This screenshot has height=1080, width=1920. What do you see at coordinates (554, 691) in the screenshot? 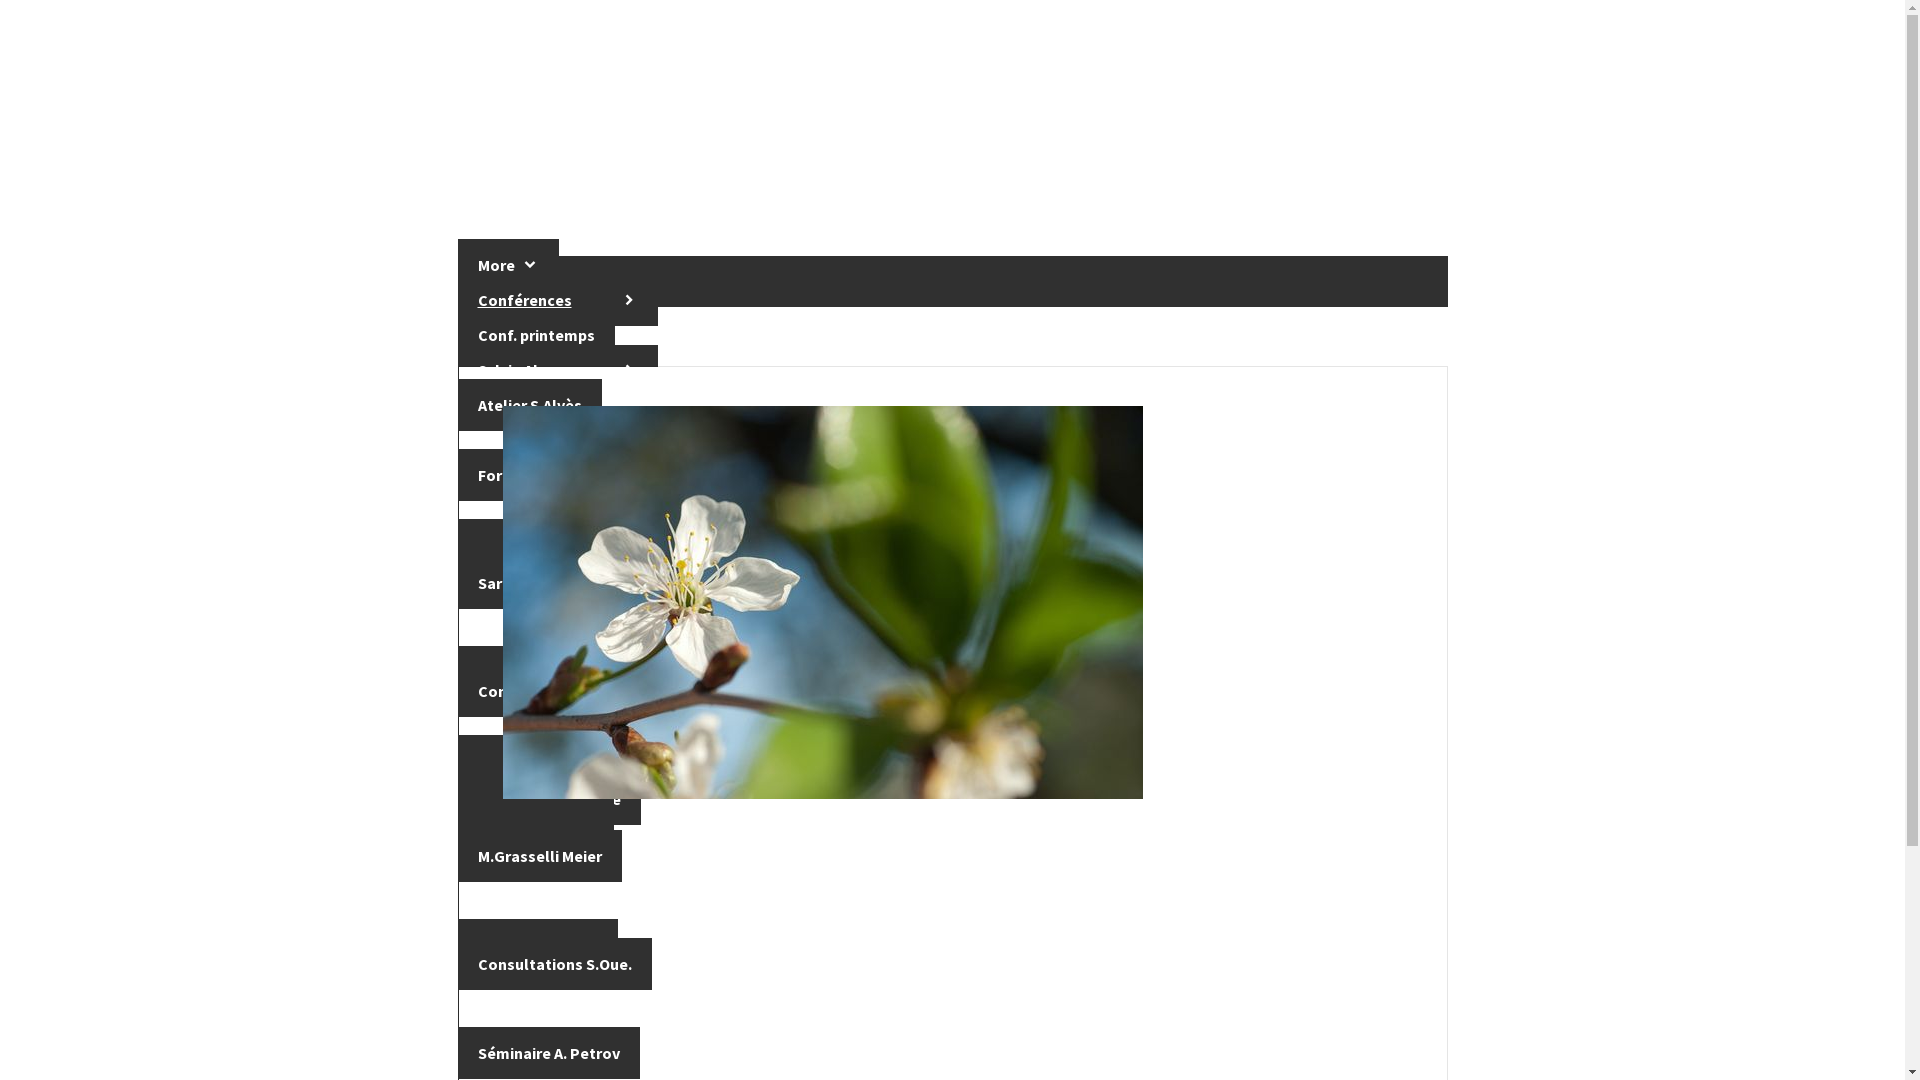
I see `Consultations C.Peti` at bounding box center [554, 691].